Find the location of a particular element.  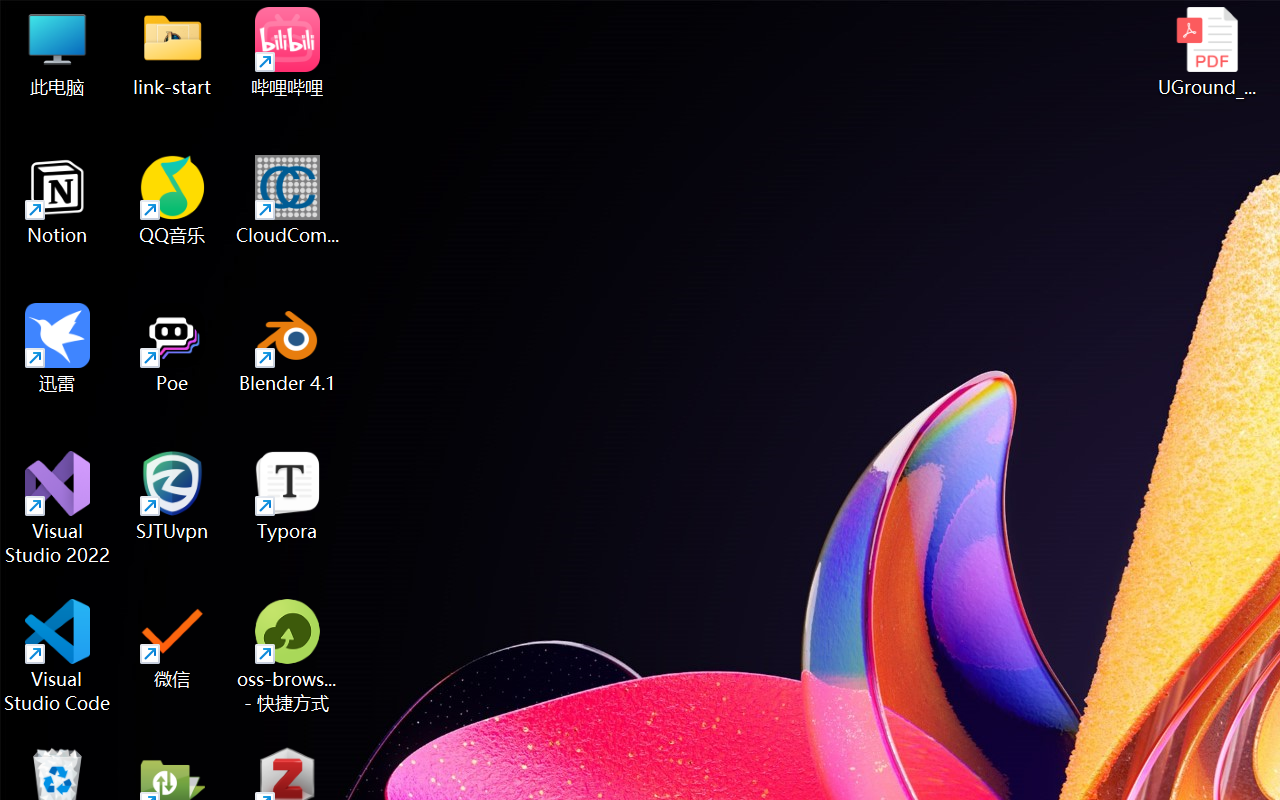

SJTUvpn is located at coordinates (172, 496).